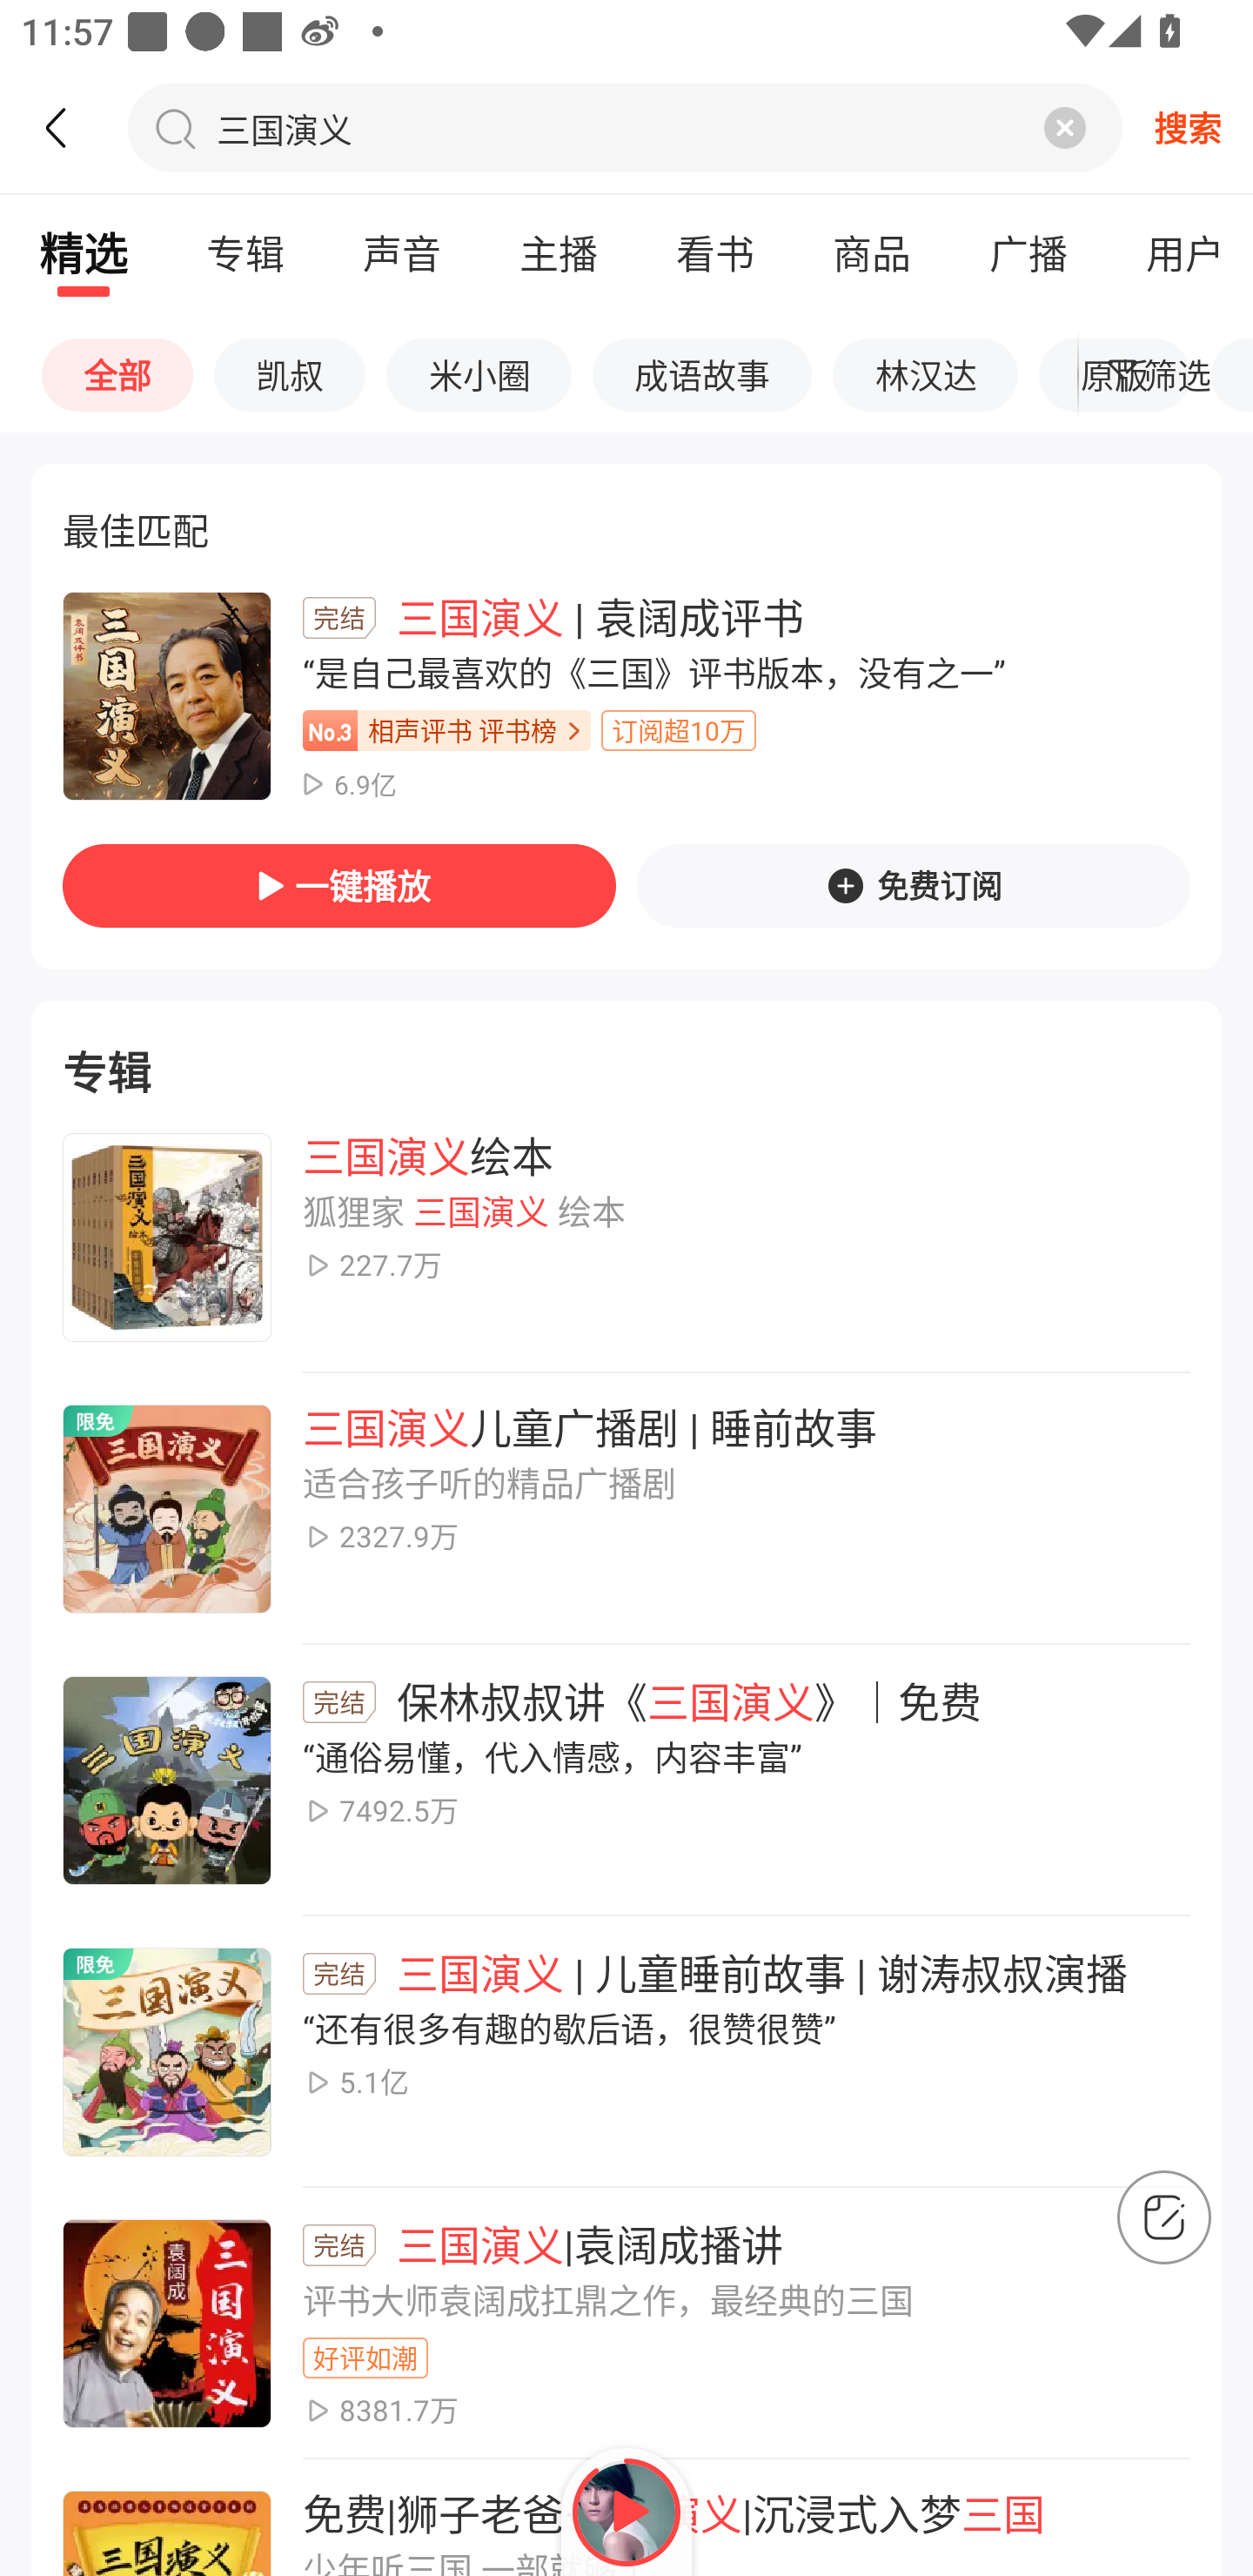 The image size is (1253, 2576). Describe the element at coordinates (245, 253) in the screenshot. I see `专辑` at that location.